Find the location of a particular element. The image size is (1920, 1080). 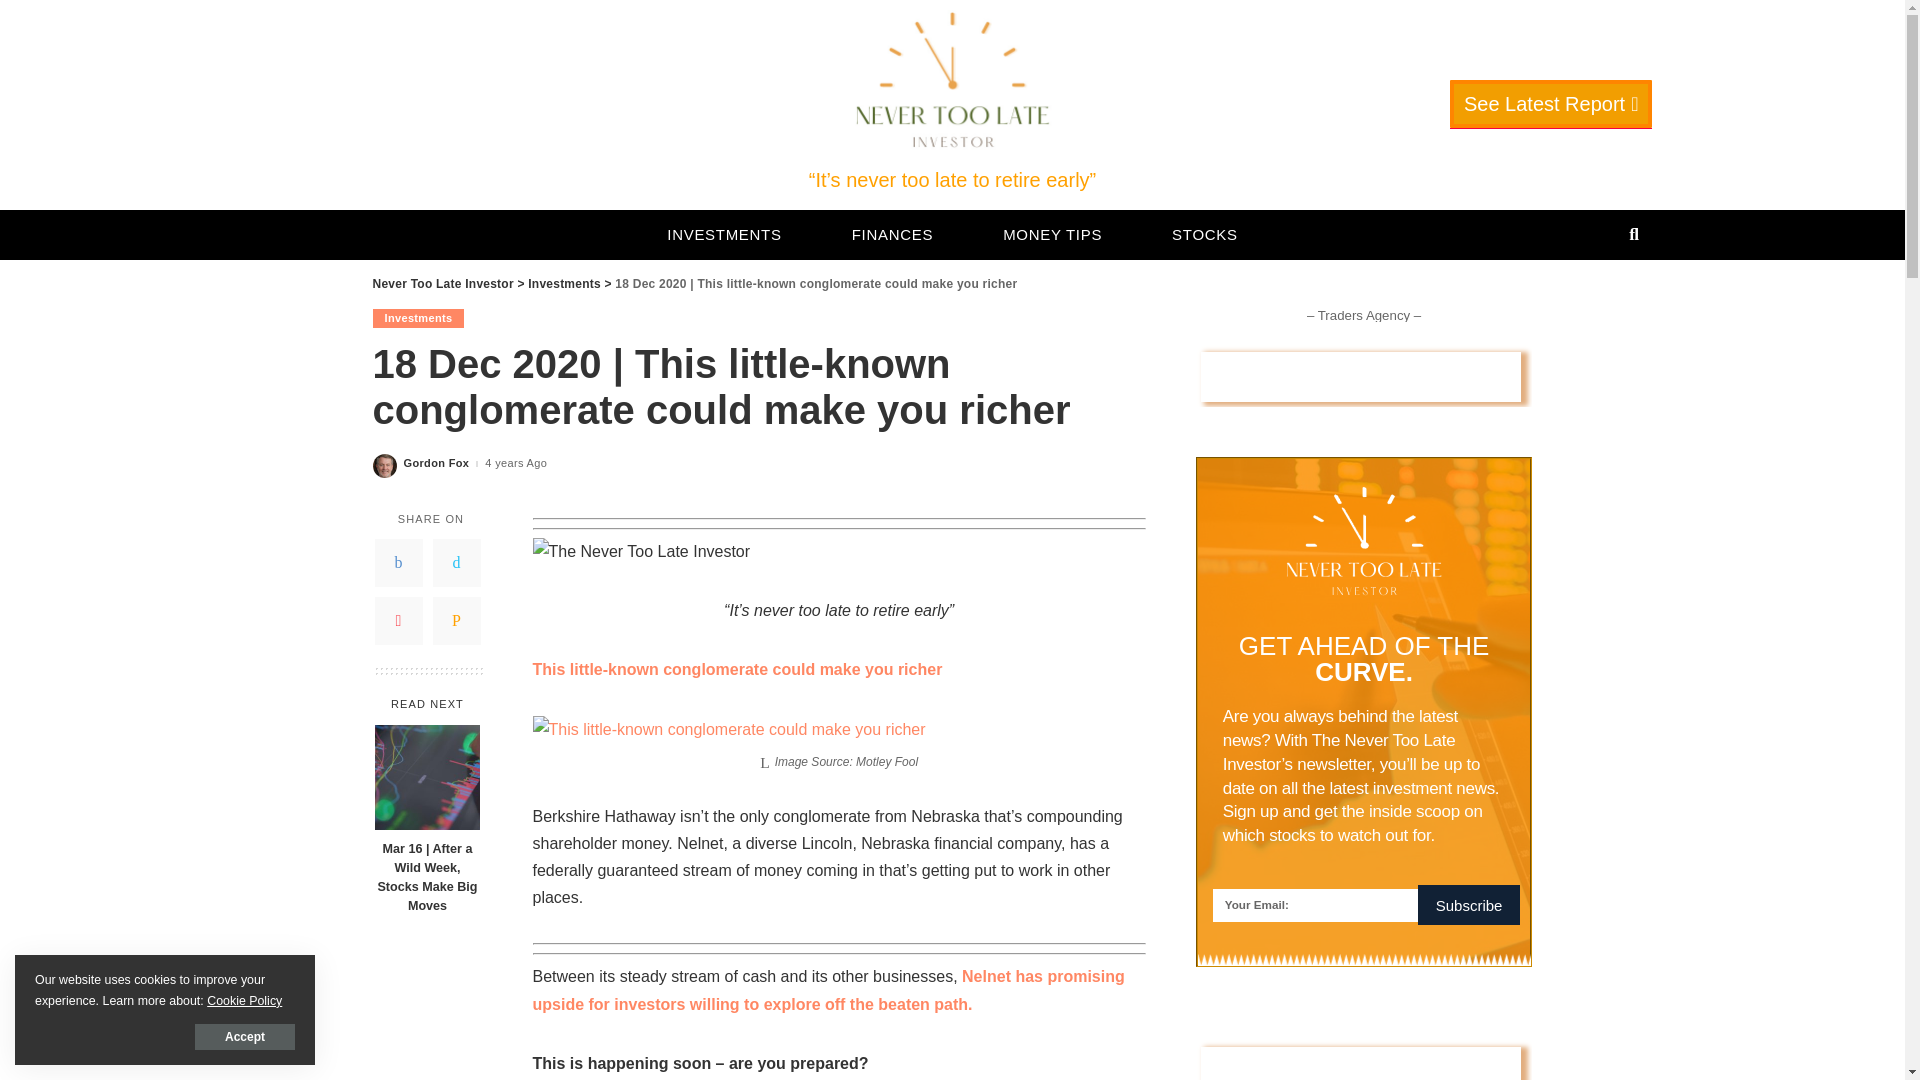

Go to Never Too Late Investor. is located at coordinates (442, 283).